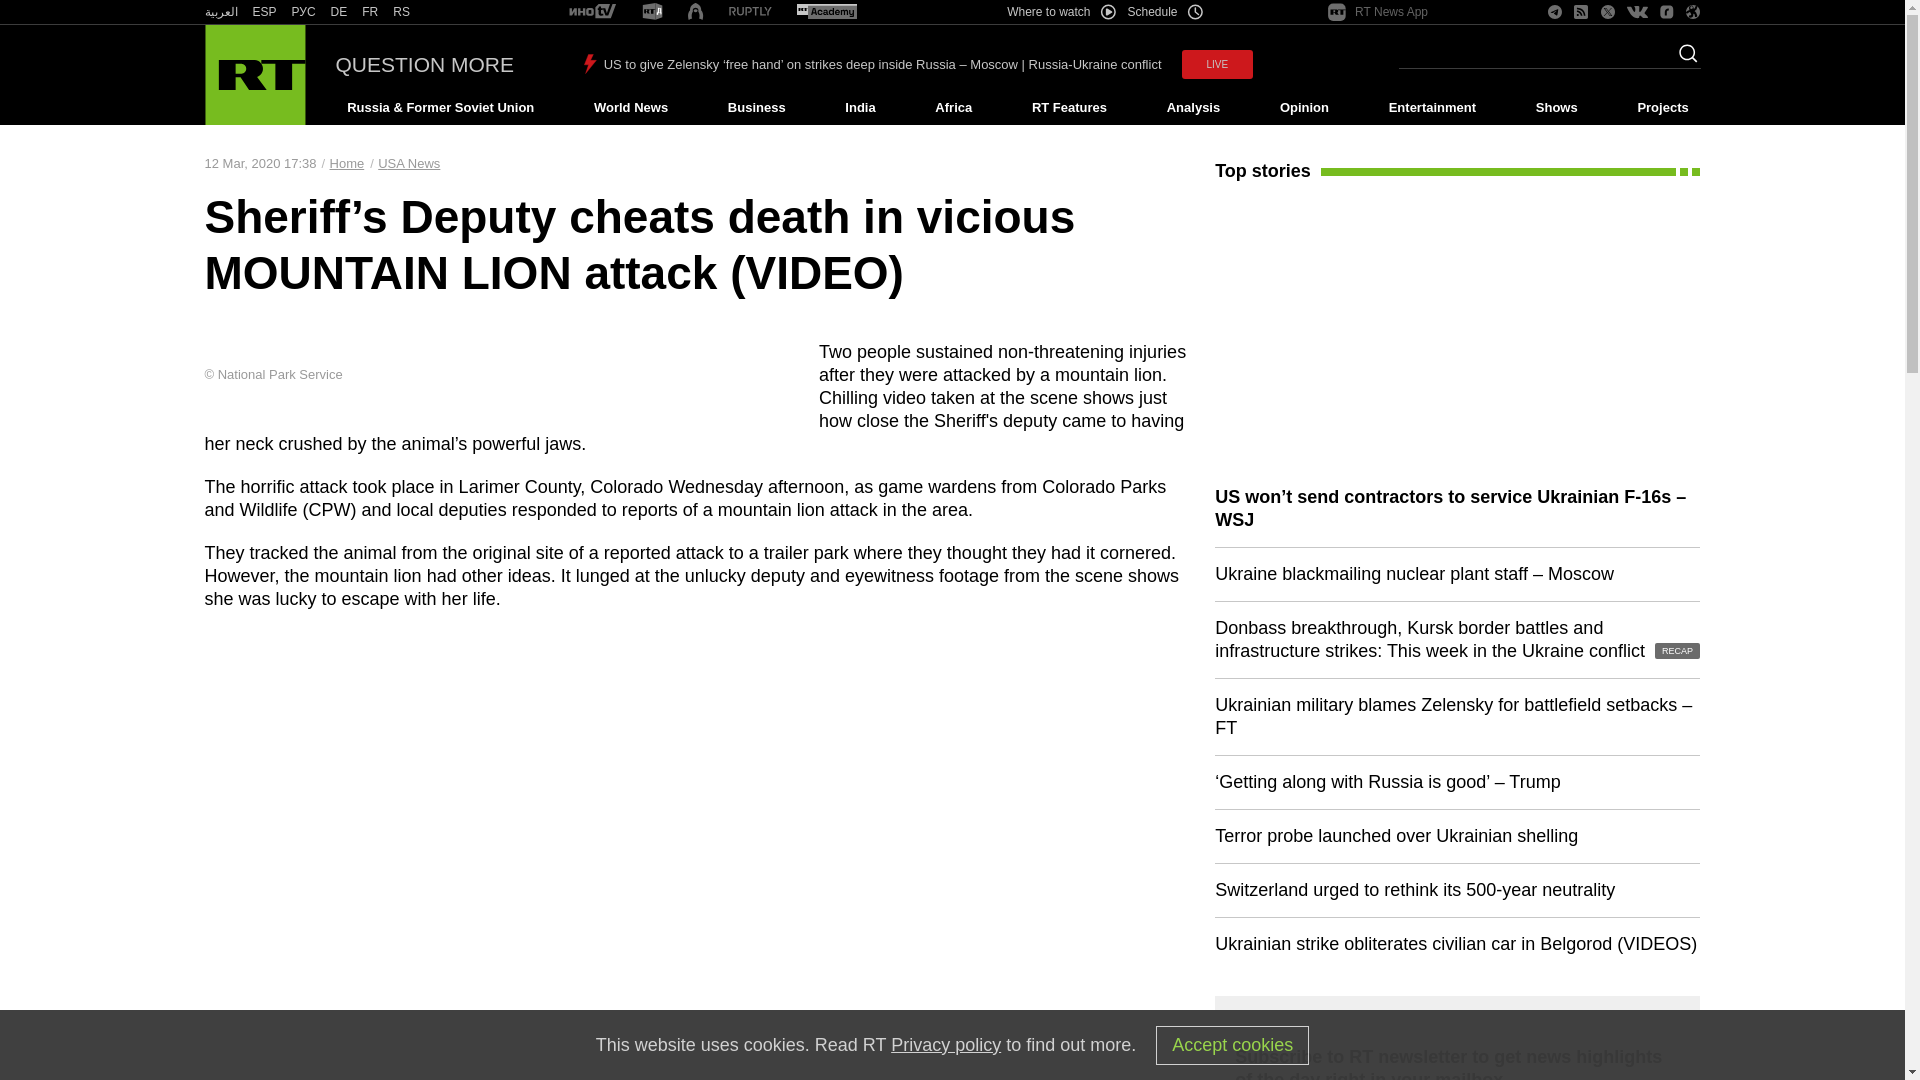 This screenshot has height=1080, width=1920. I want to click on Where to watch, so click(1060, 12).